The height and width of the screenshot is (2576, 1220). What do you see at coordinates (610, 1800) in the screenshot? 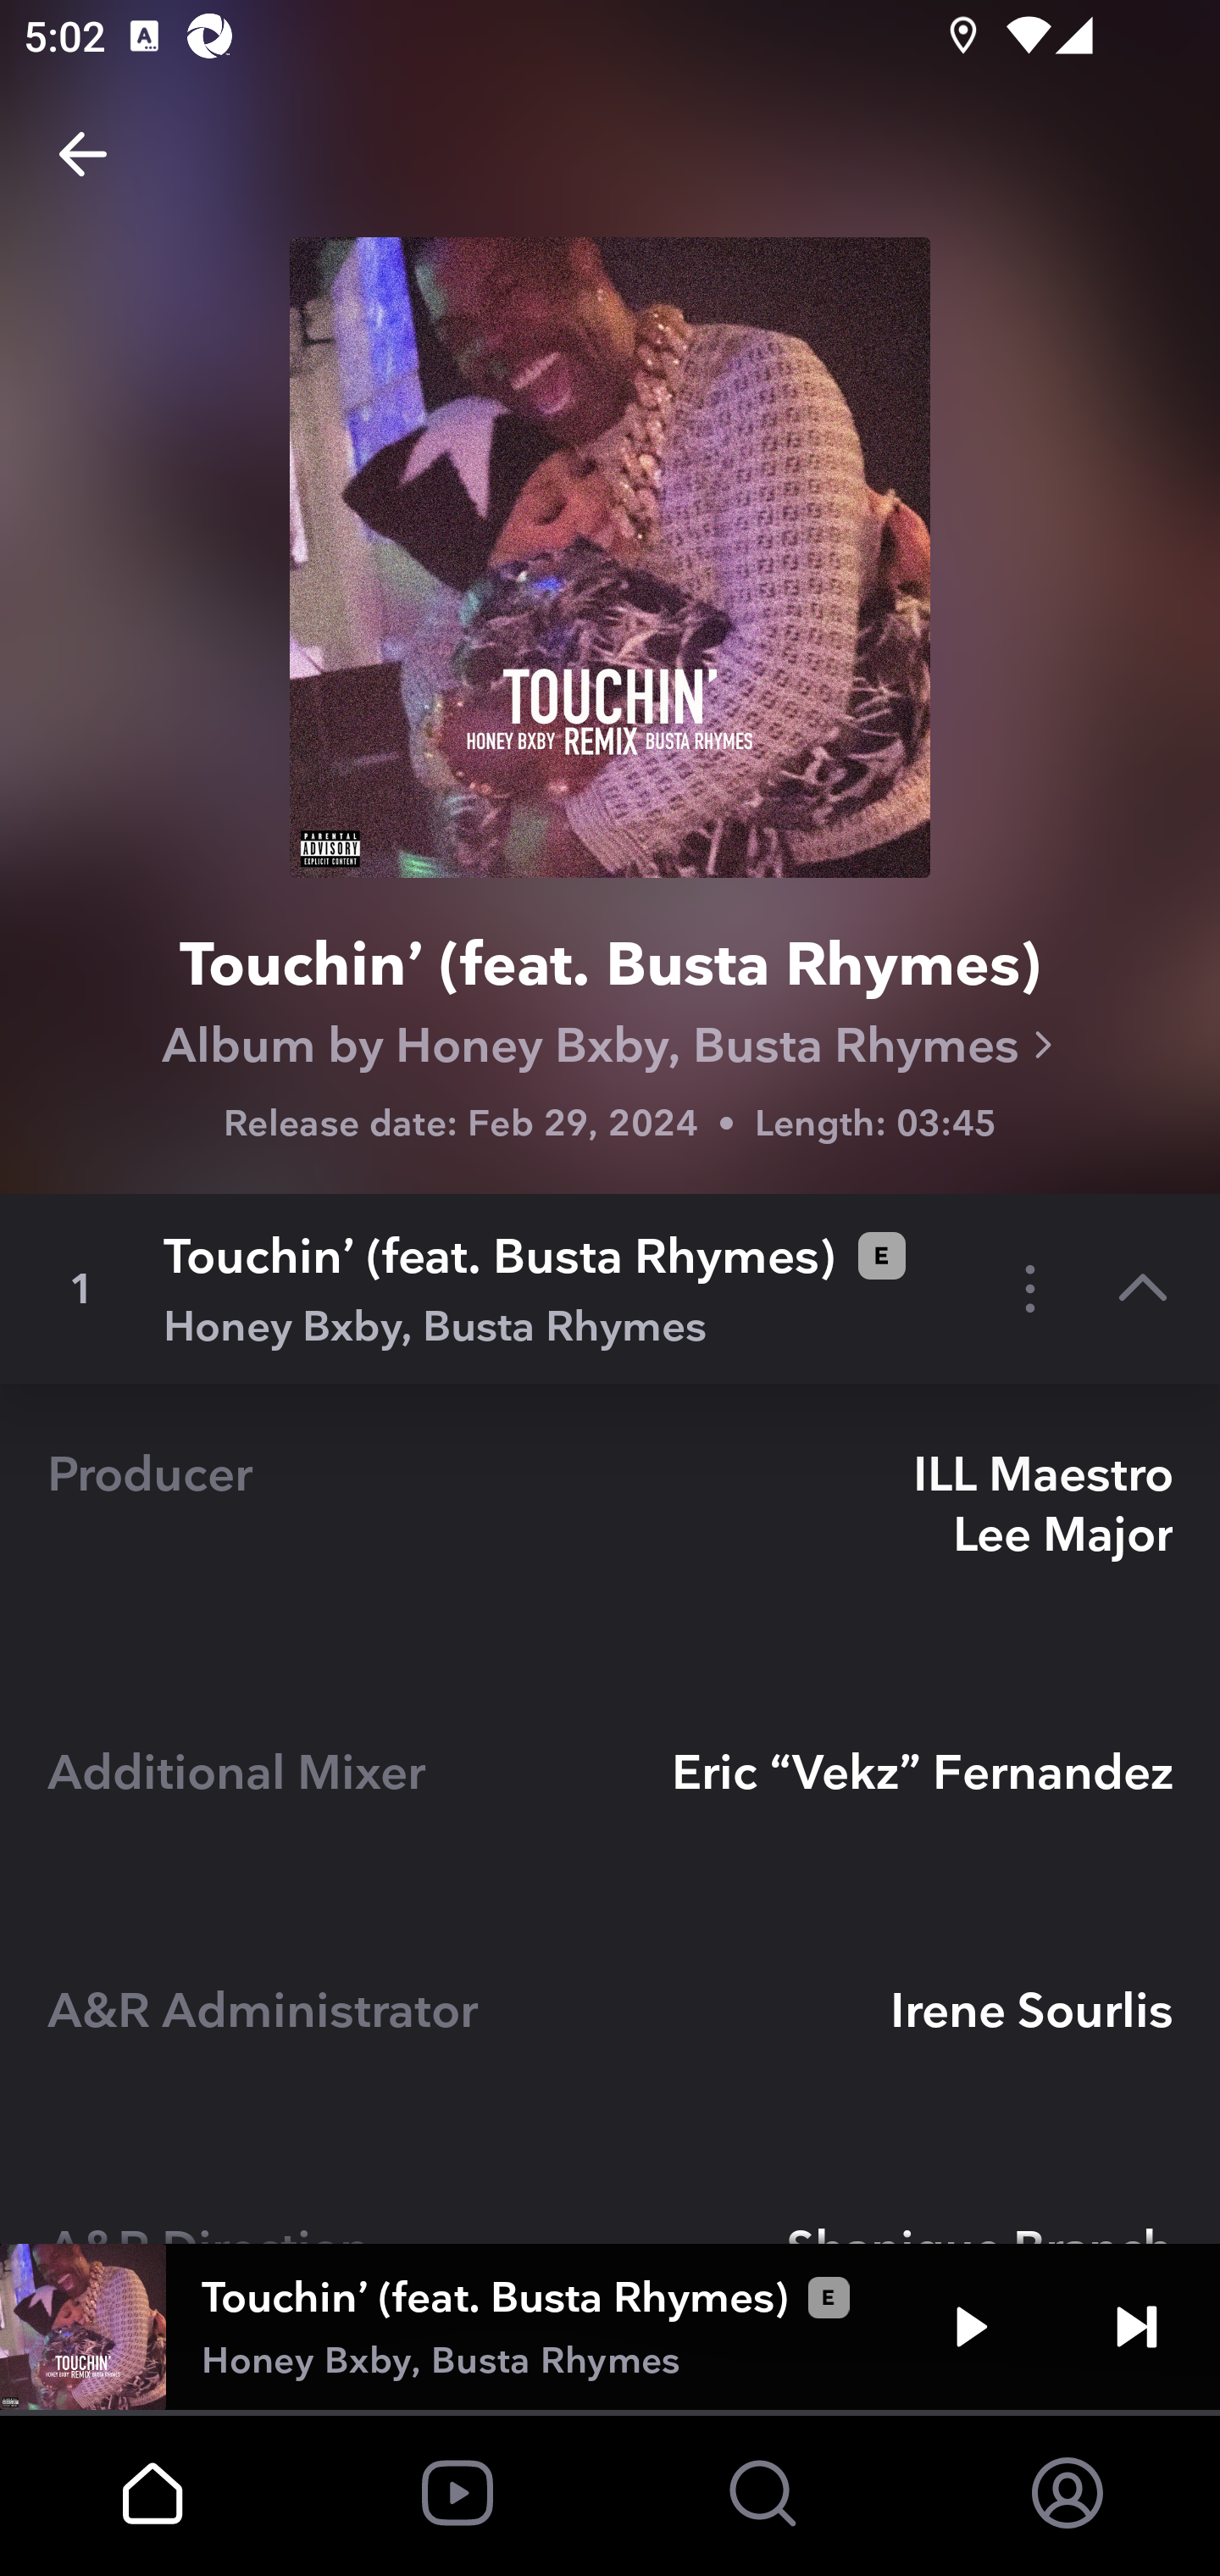
I see `Additional Mixer Eric “Vekz” Fernandez
` at bounding box center [610, 1800].